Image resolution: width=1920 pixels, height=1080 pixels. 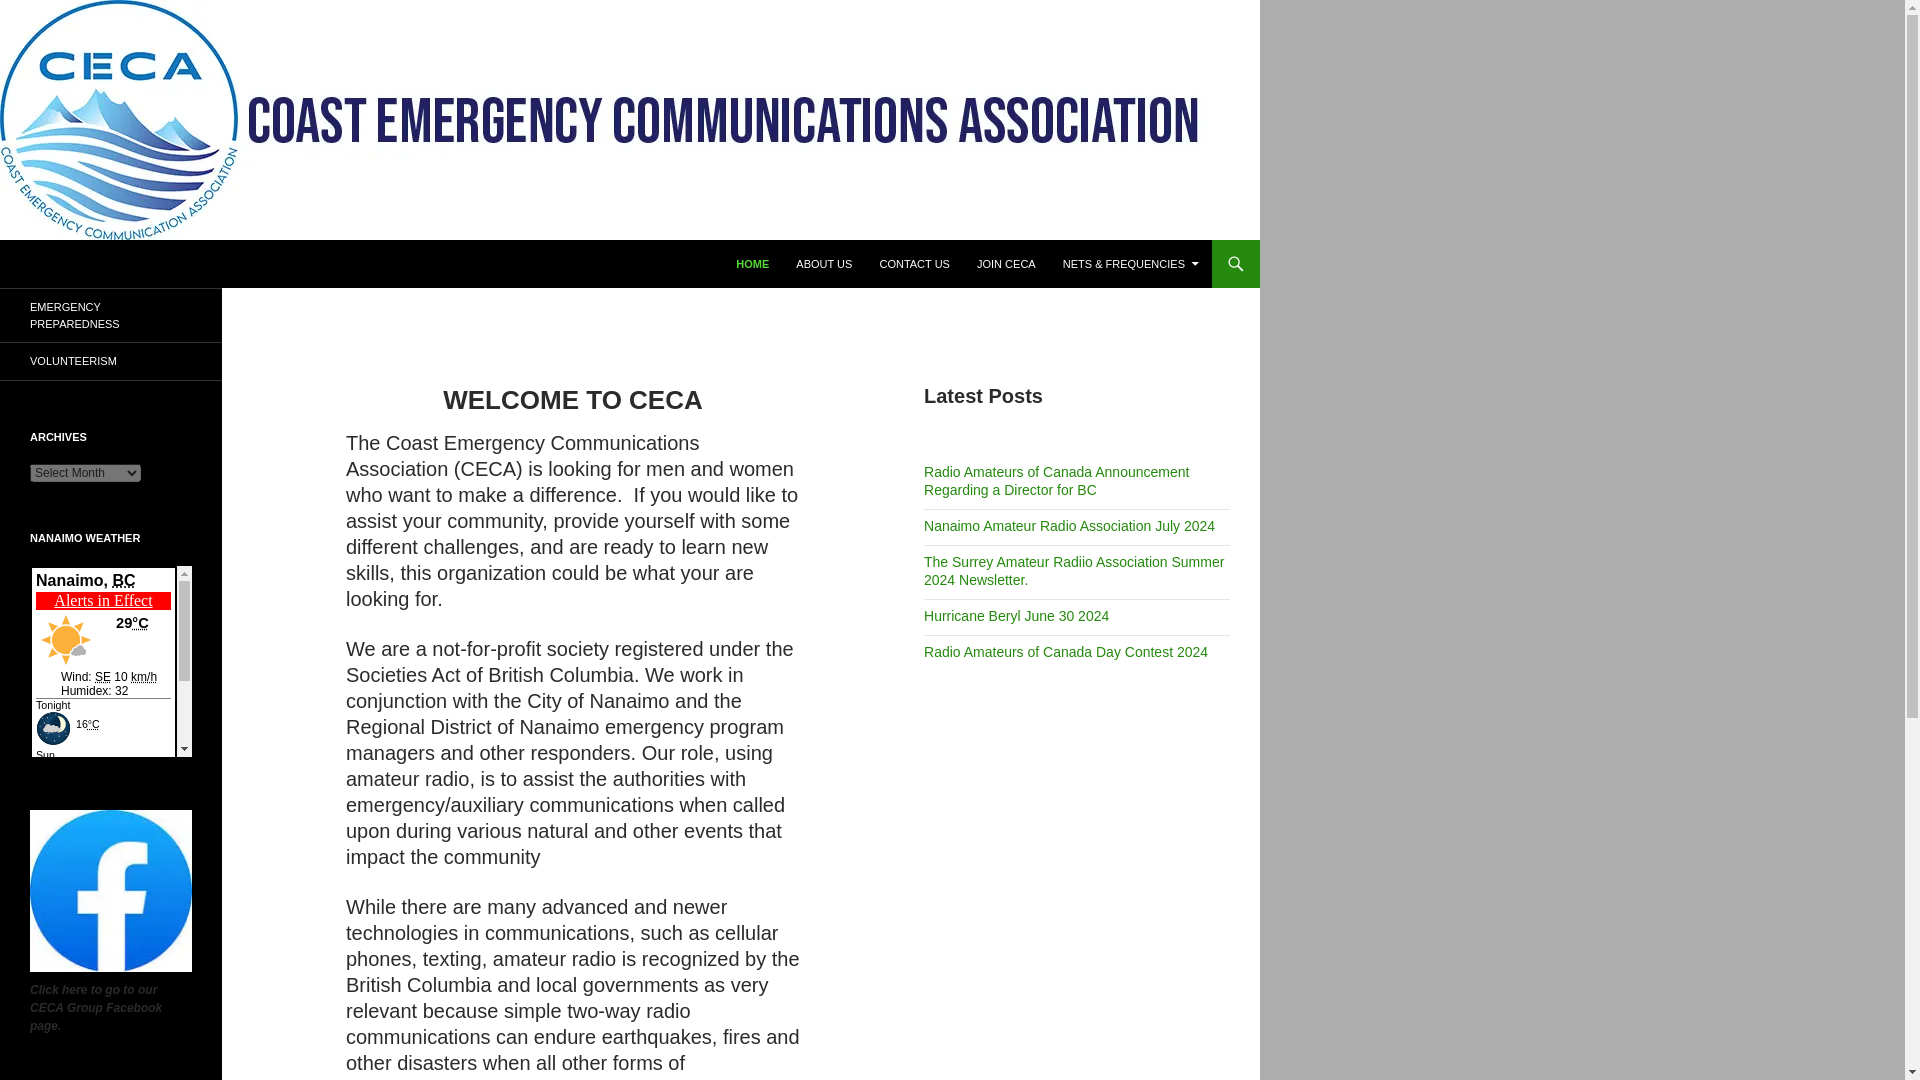 I want to click on Coast Emergency Communications Association, so click(x=371, y=304).